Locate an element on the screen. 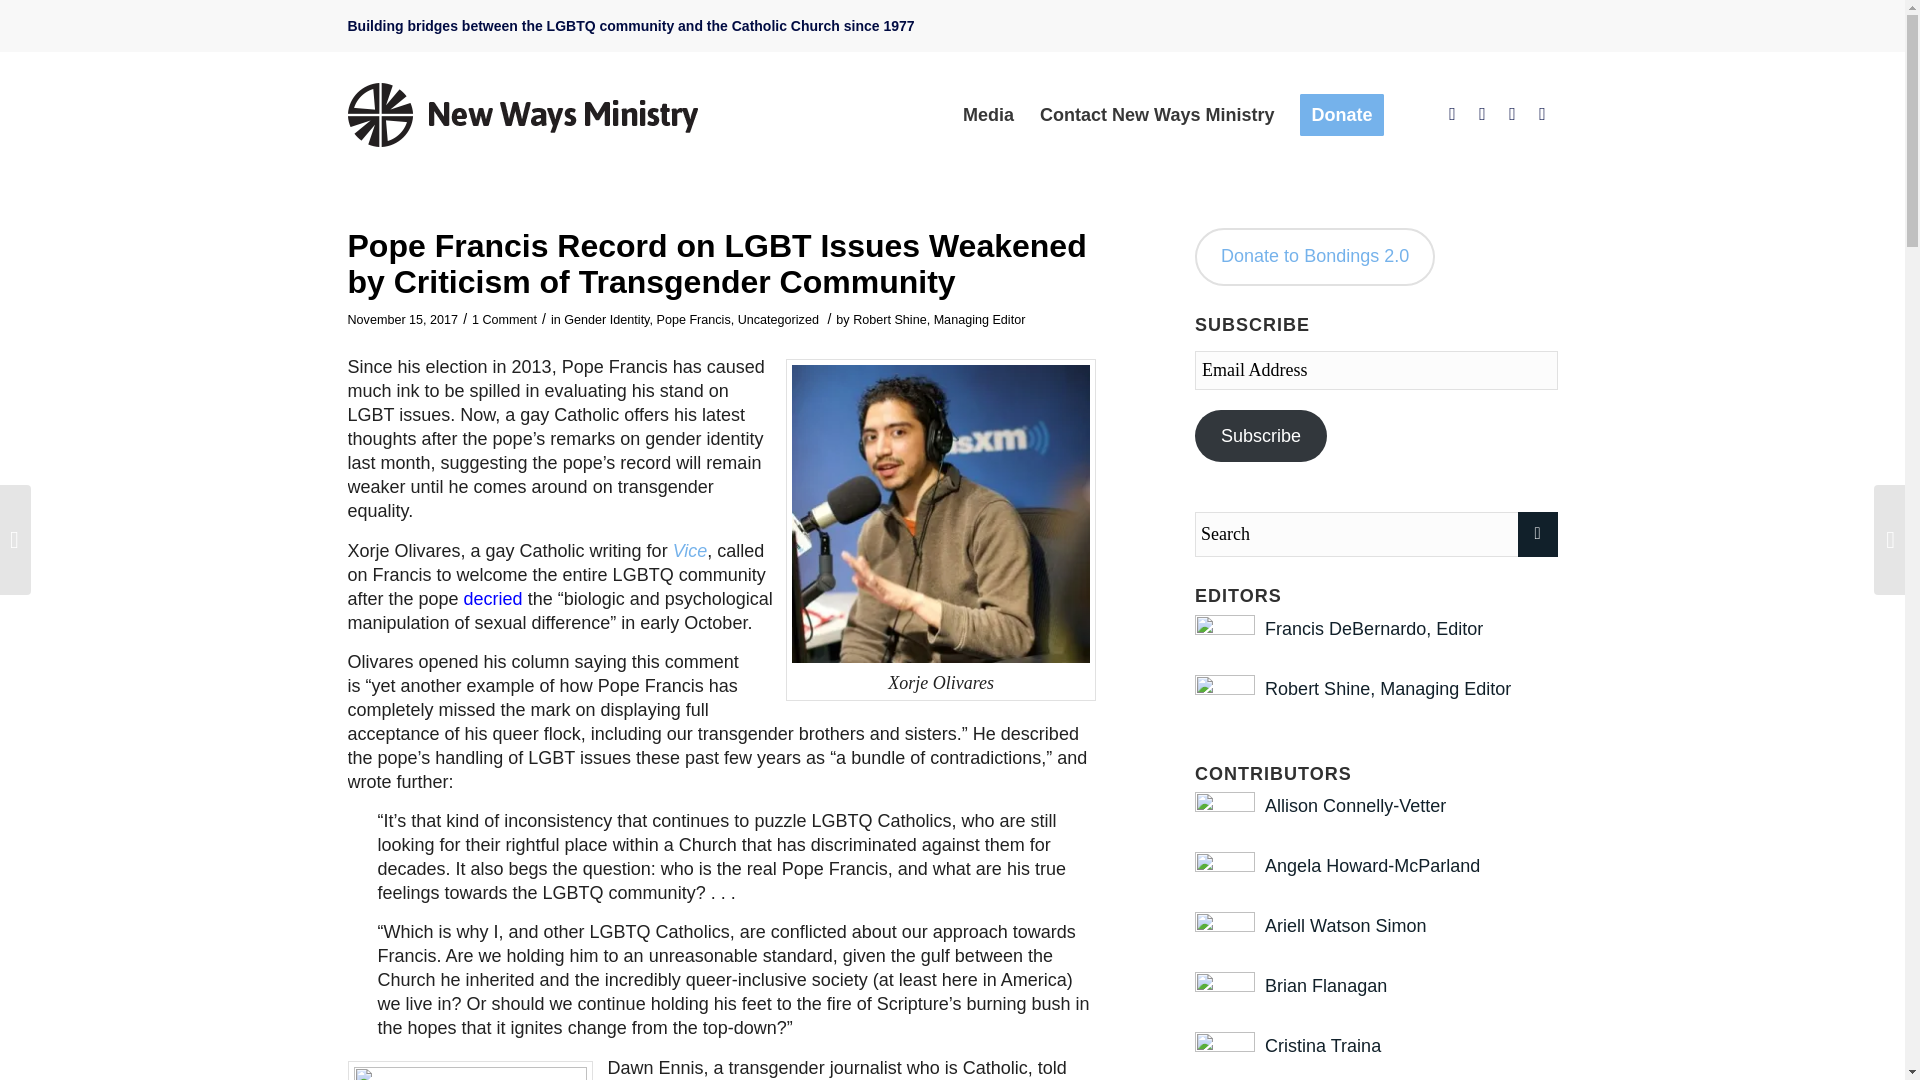 The width and height of the screenshot is (1920, 1080). Uncategorized is located at coordinates (778, 320).